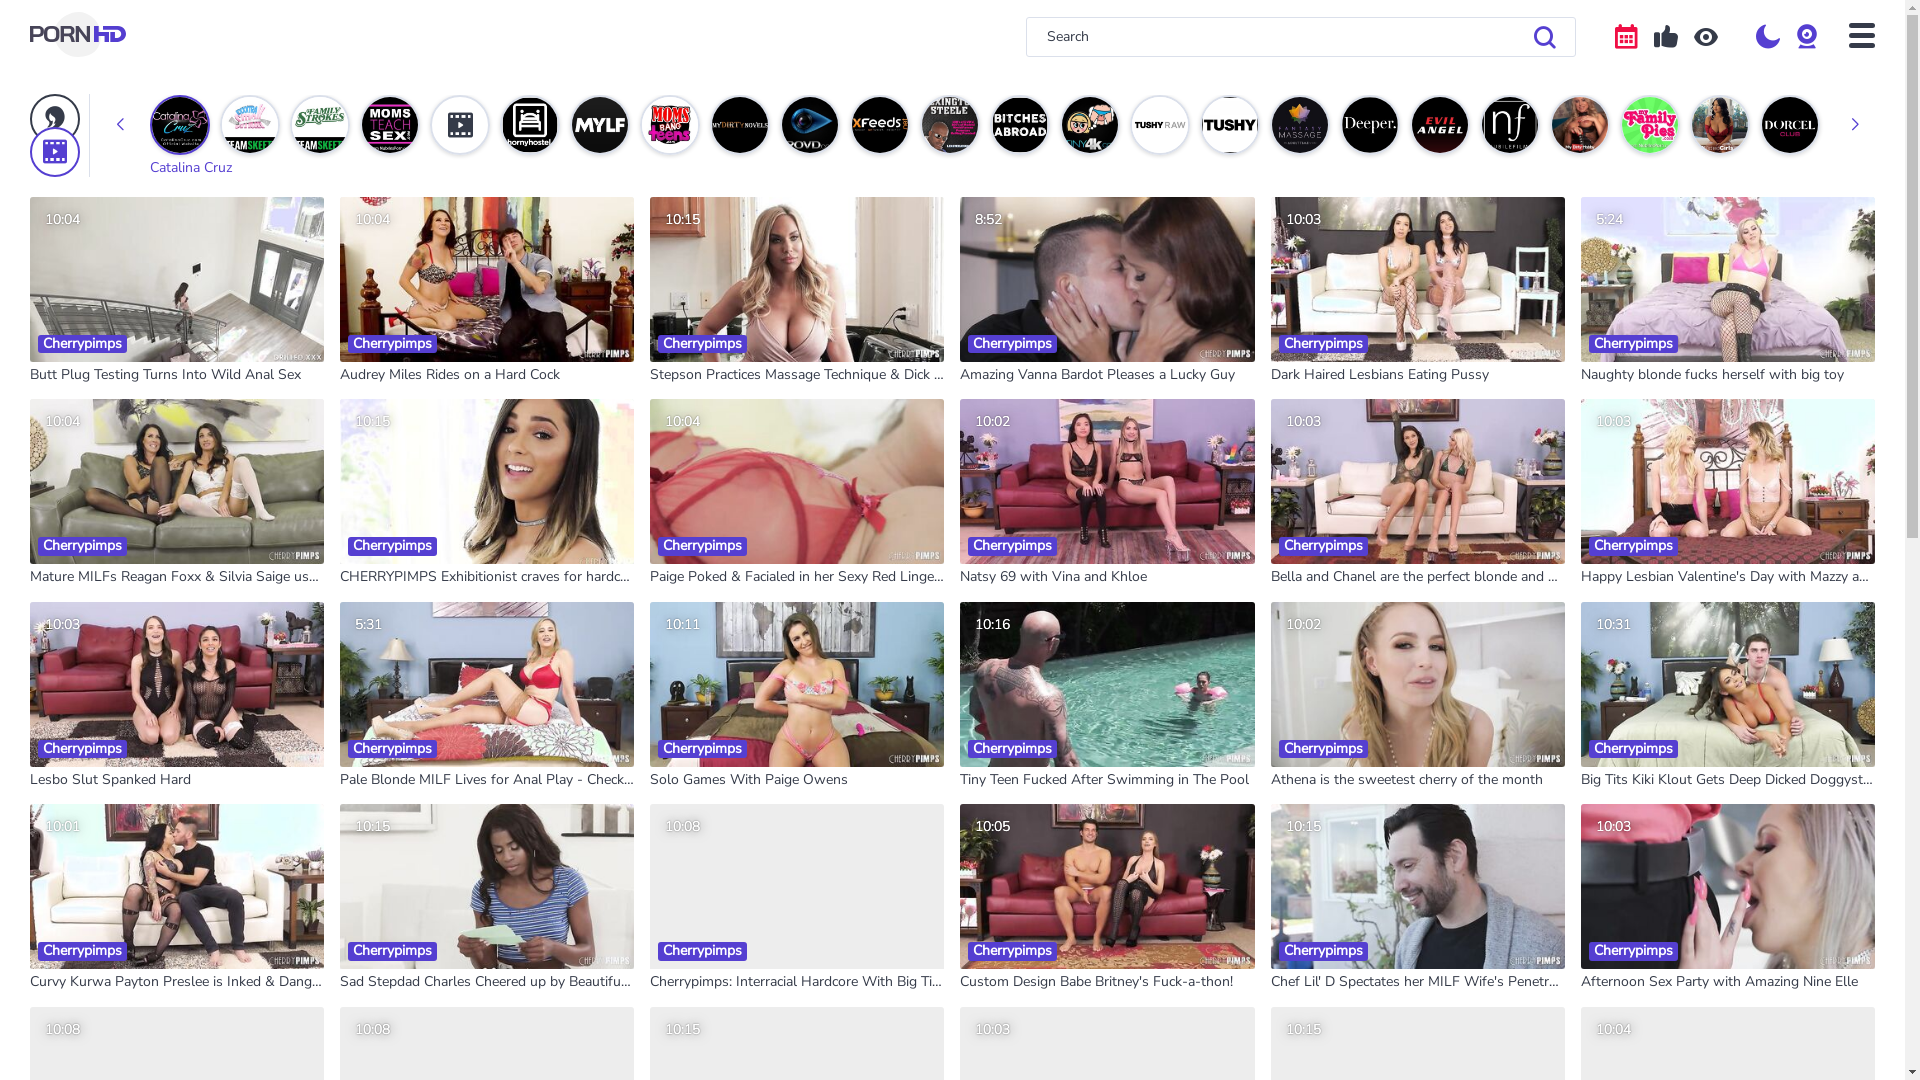 Image resolution: width=1920 pixels, height=1080 pixels. I want to click on Cherrypimps, so click(995, 321).